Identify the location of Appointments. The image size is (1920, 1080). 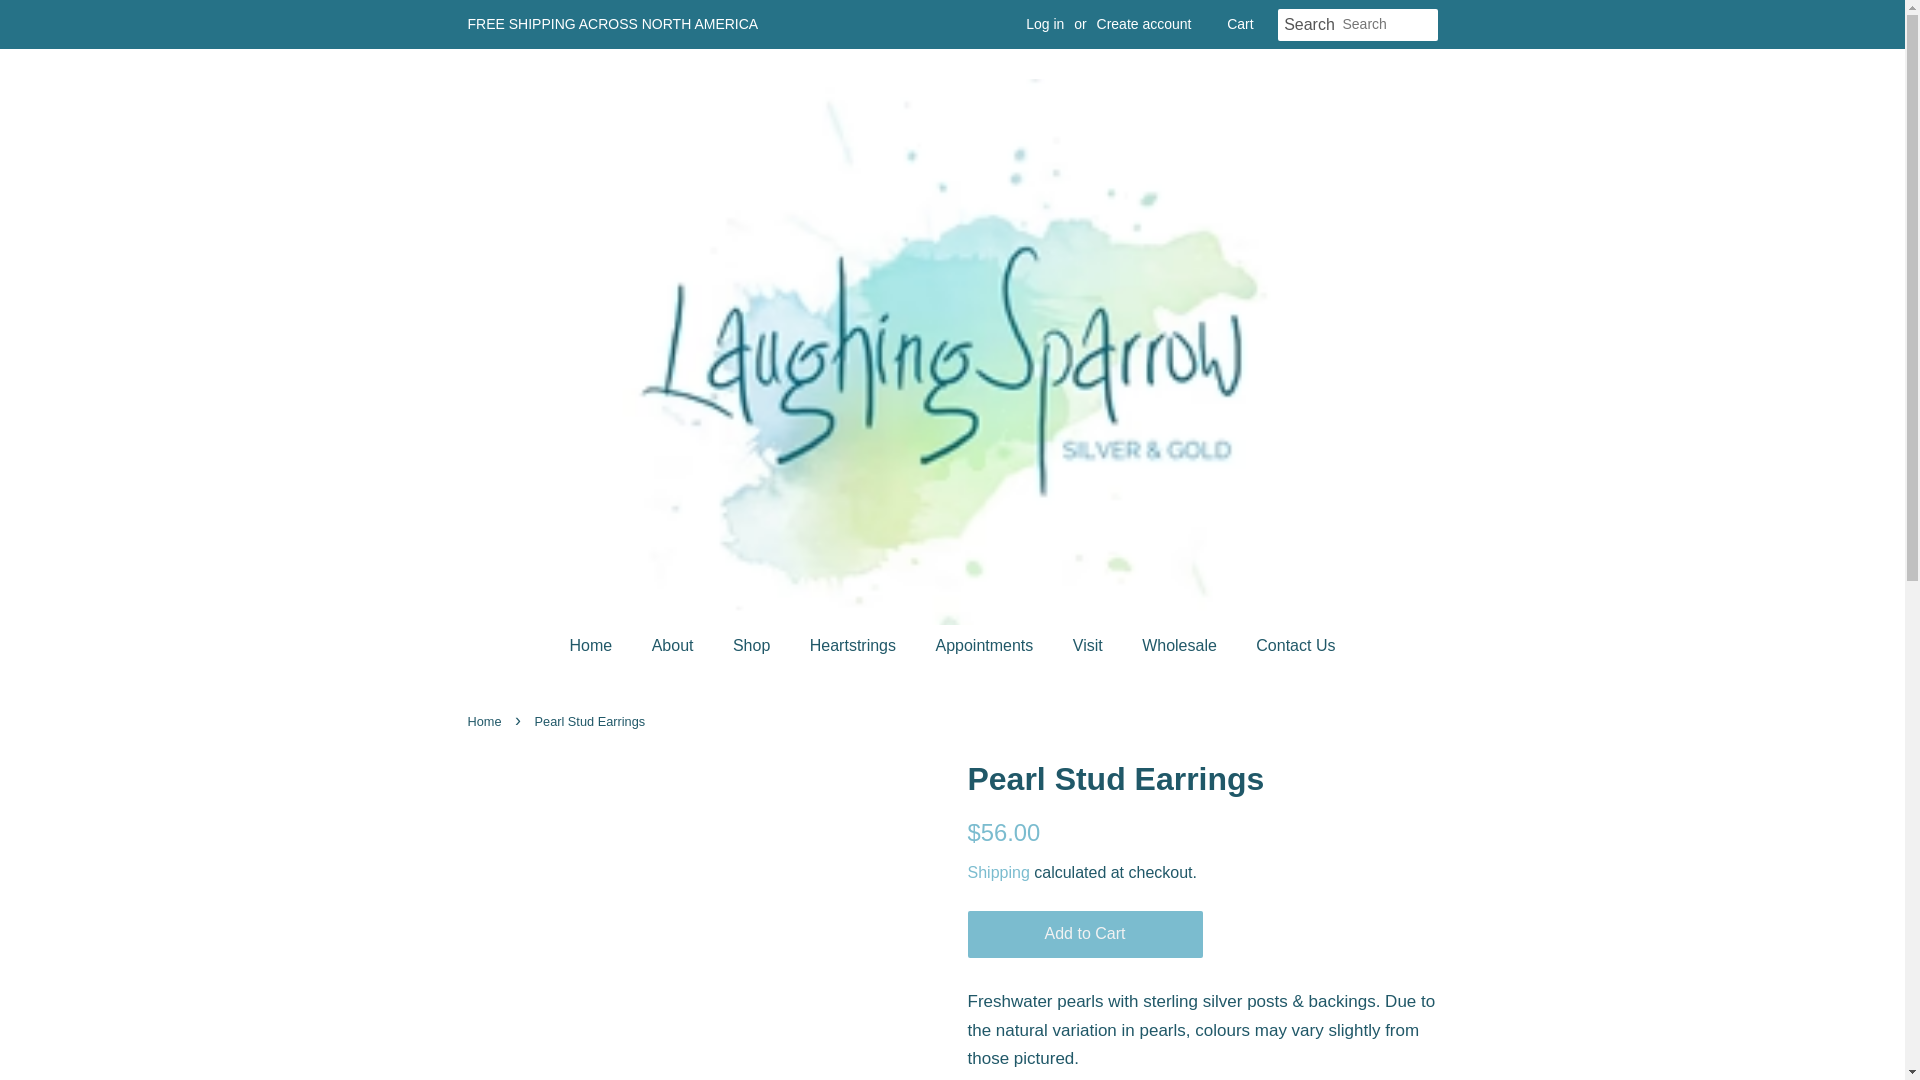
(986, 646).